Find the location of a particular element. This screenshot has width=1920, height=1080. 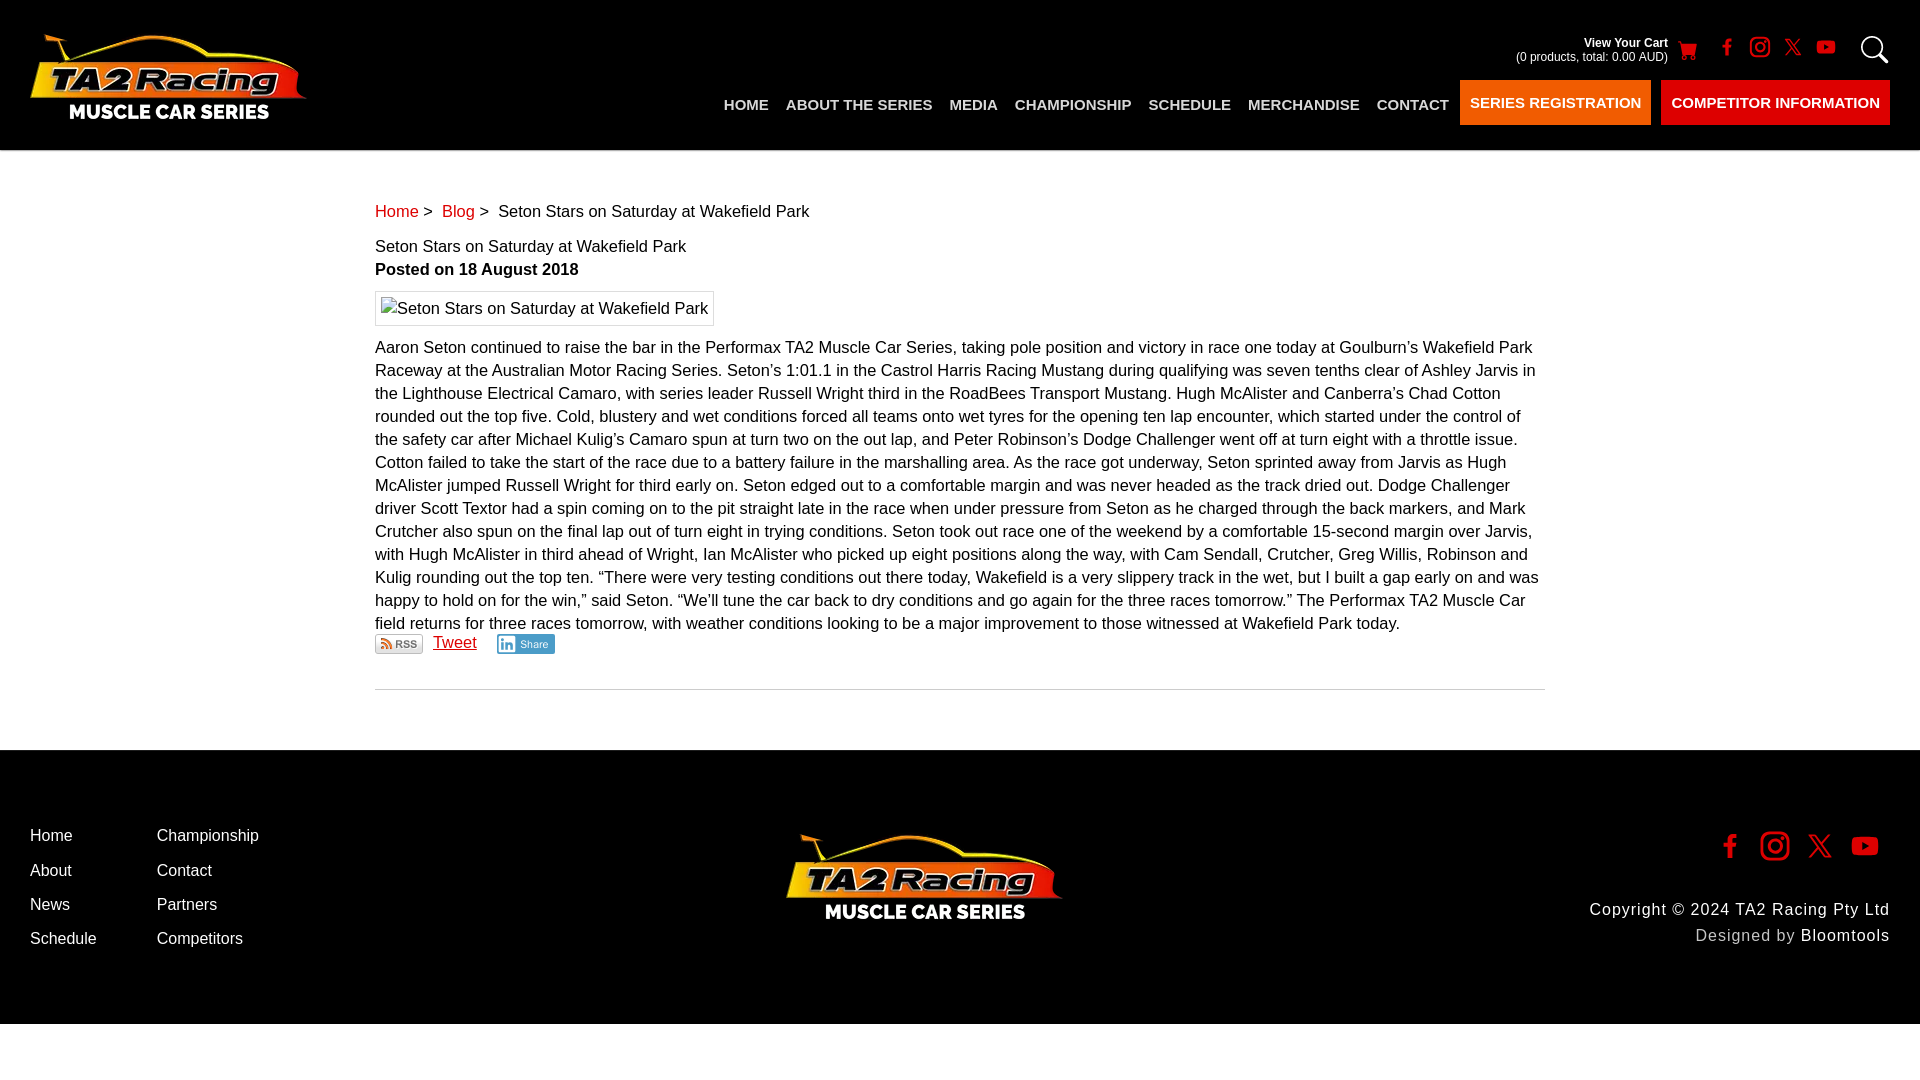

Share it on Twitter is located at coordinates (454, 642).